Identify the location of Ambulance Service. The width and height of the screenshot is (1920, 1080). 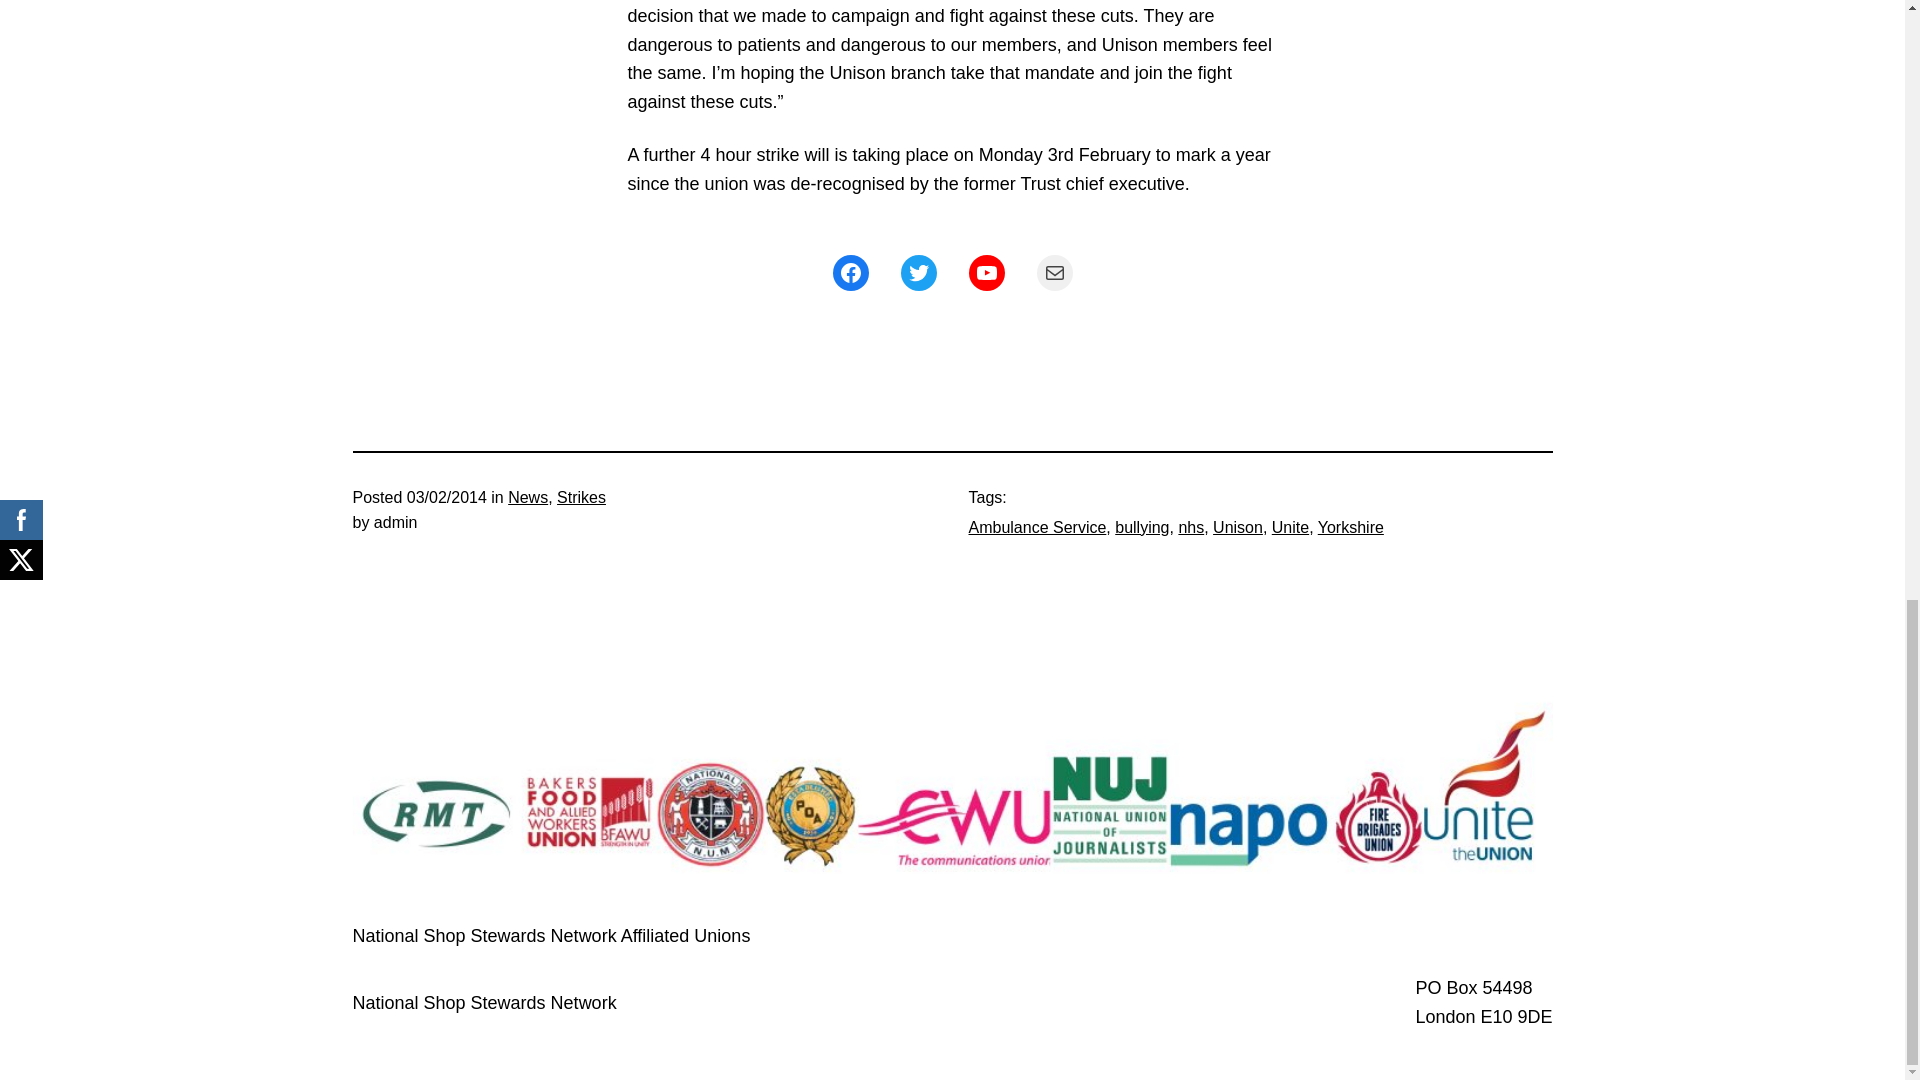
(1036, 527).